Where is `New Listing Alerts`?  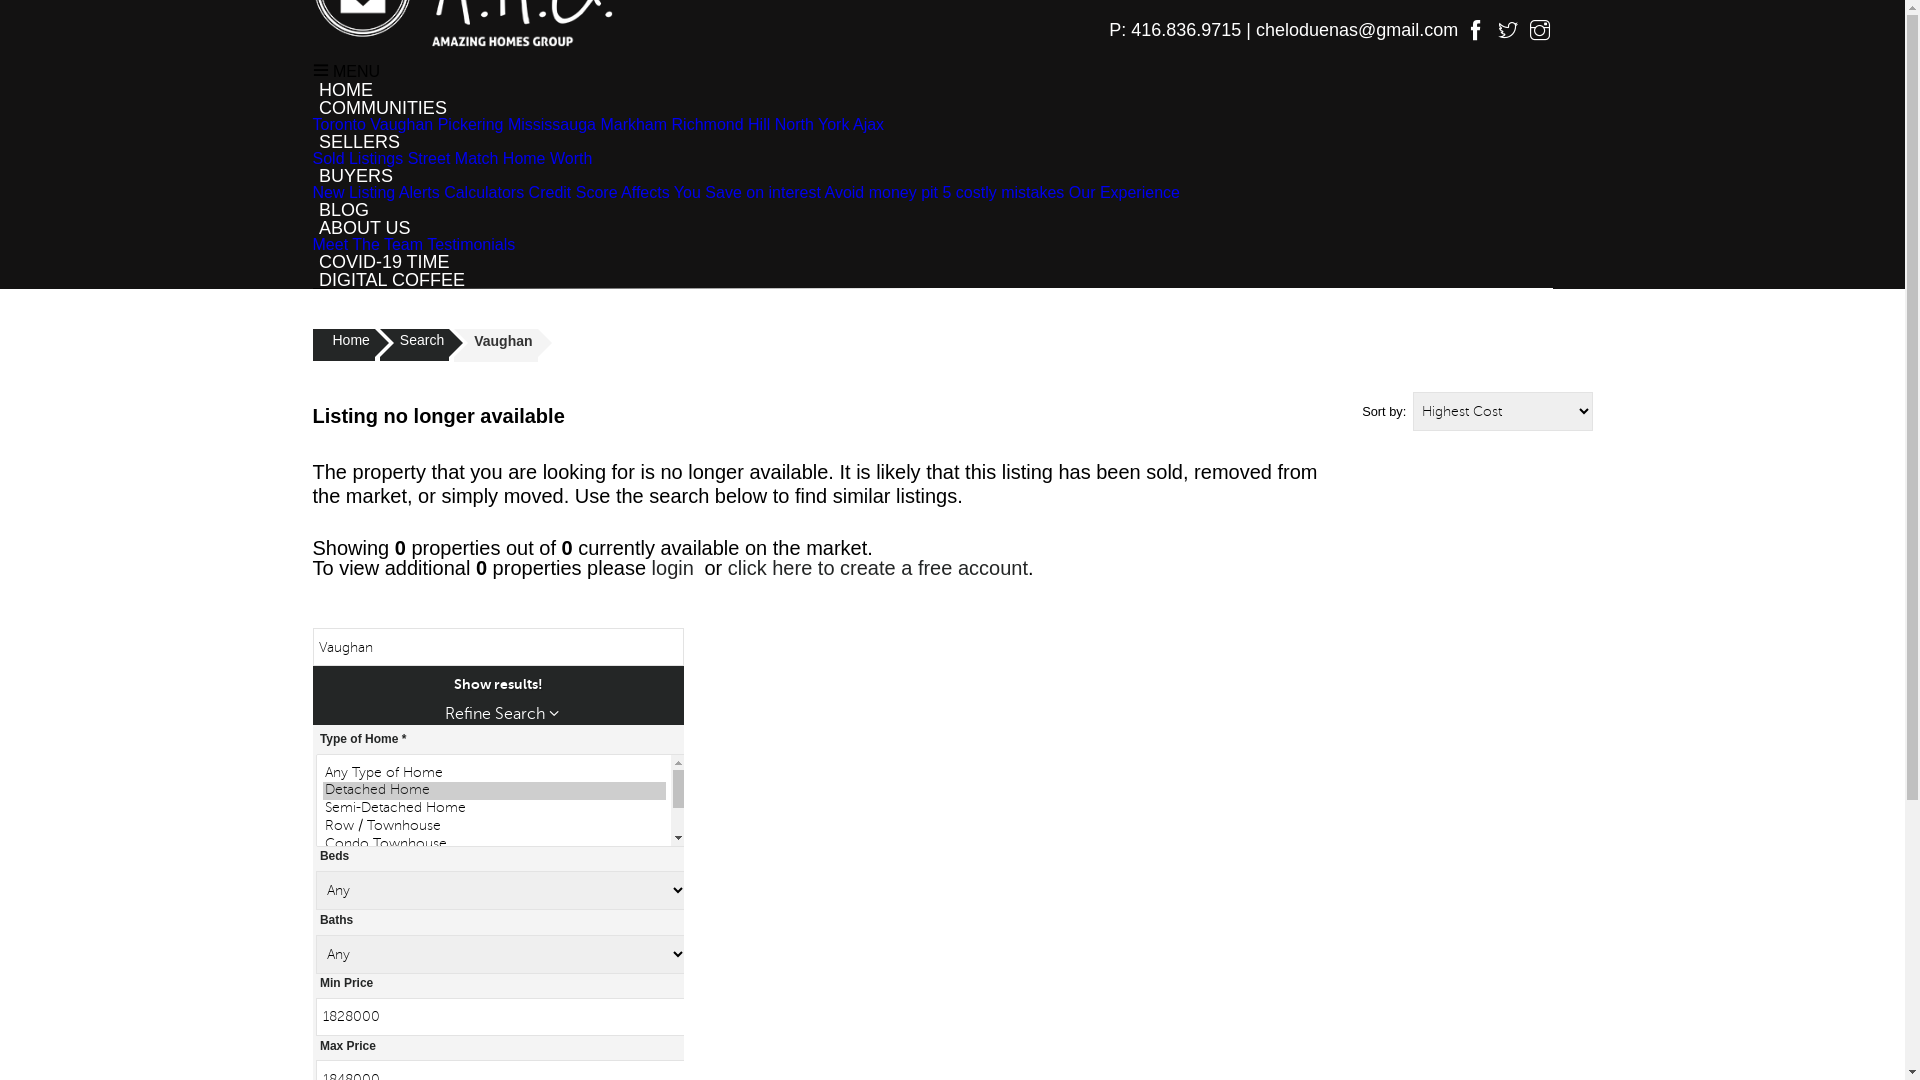 New Listing Alerts is located at coordinates (376, 192).